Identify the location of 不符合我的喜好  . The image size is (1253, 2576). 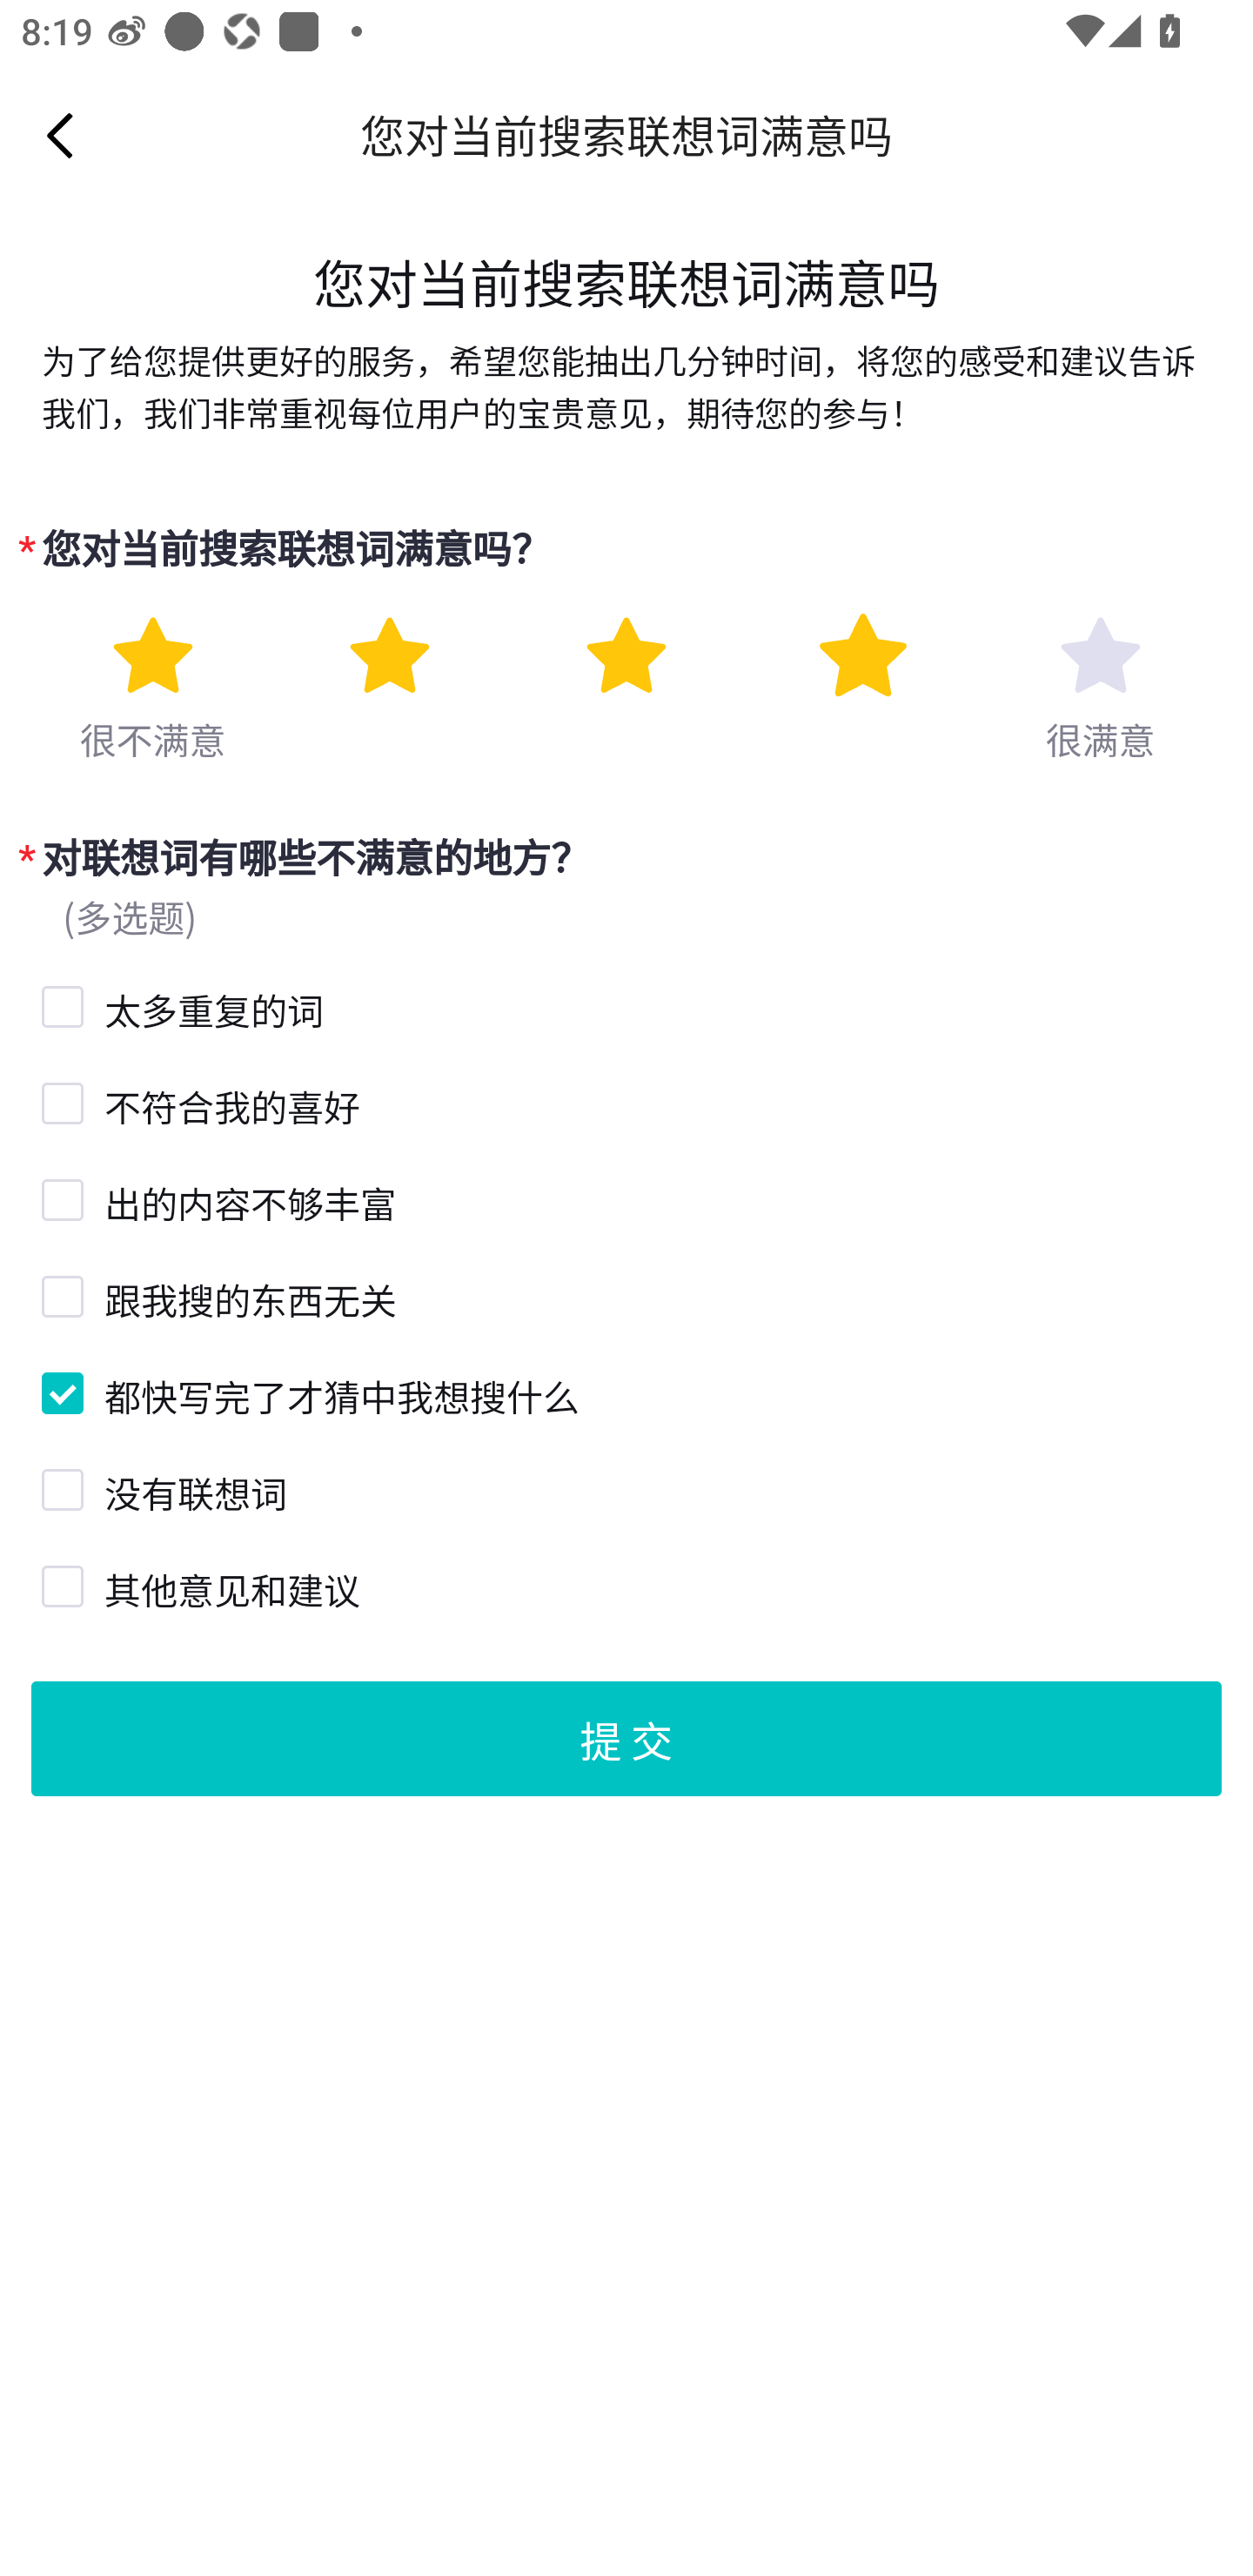
(59, 1101).